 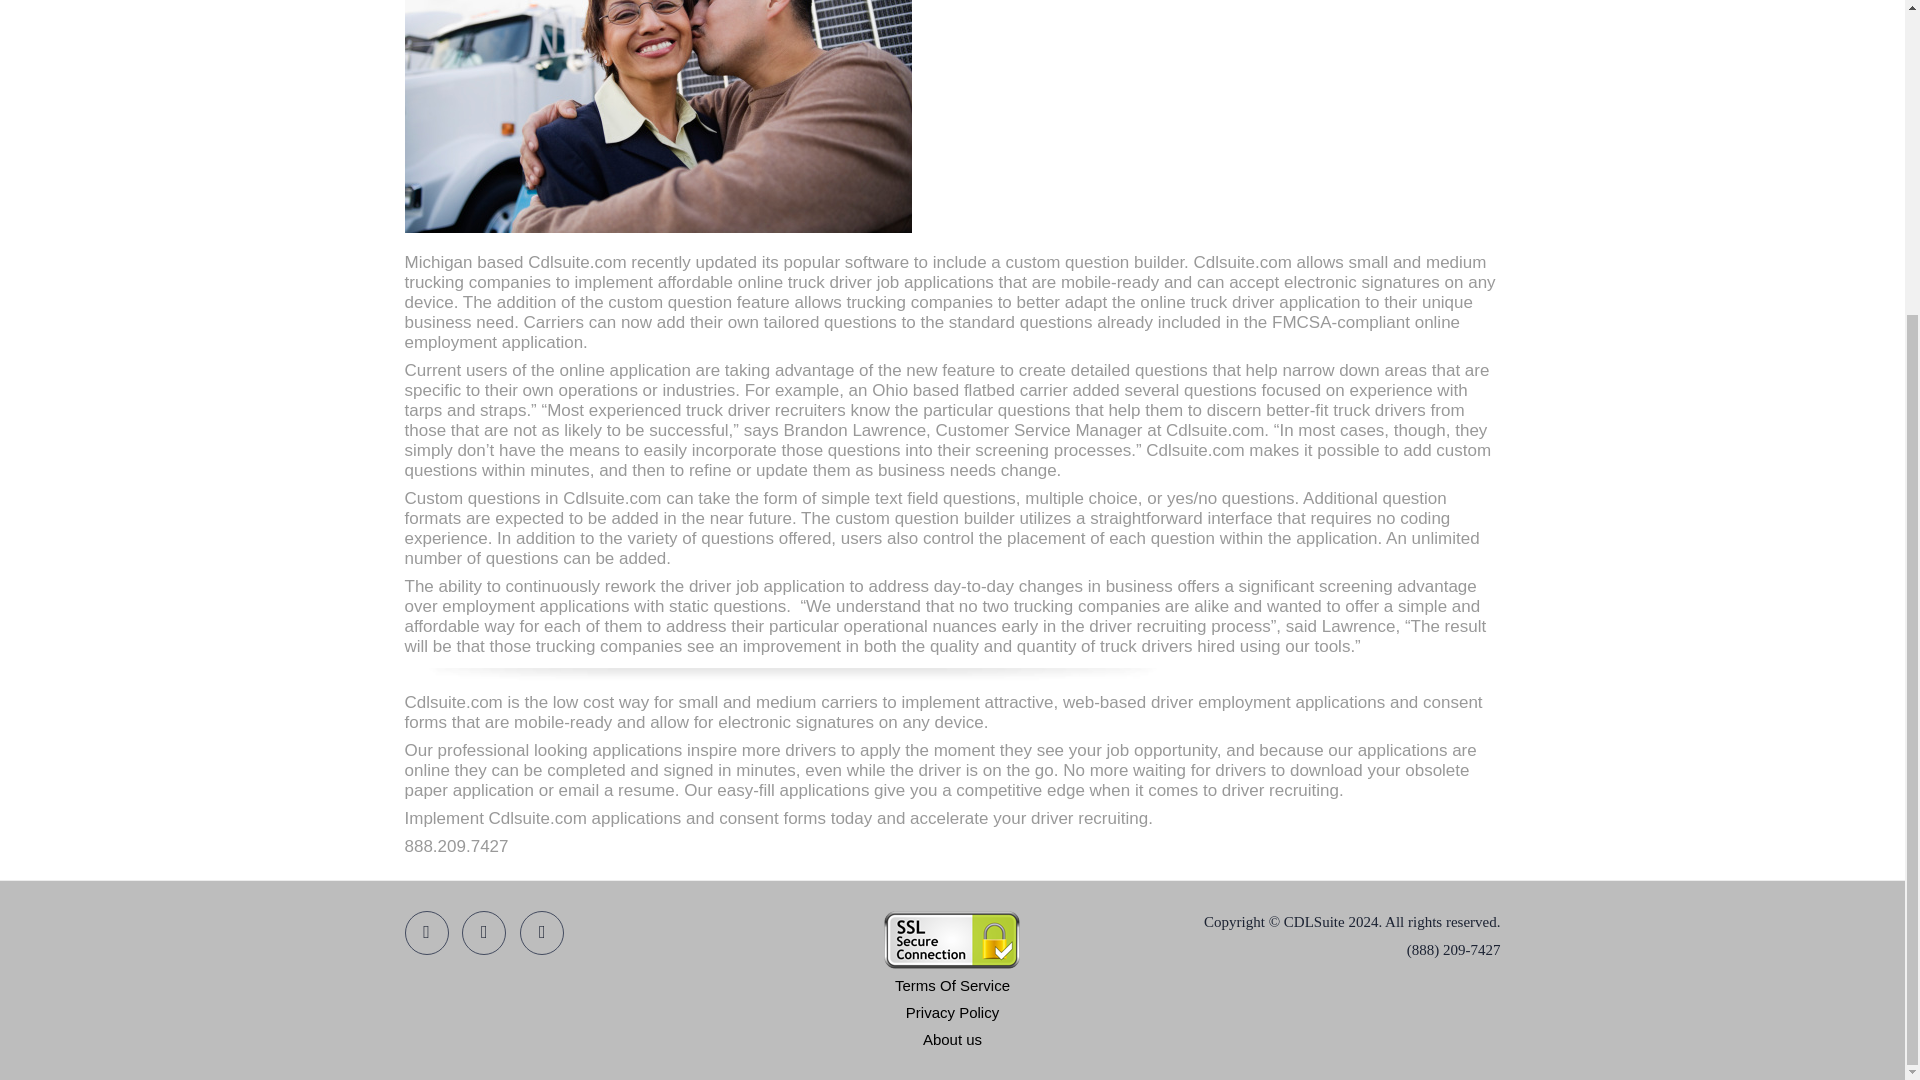 What do you see at coordinates (952, 1039) in the screenshot?
I see `About us` at bounding box center [952, 1039].